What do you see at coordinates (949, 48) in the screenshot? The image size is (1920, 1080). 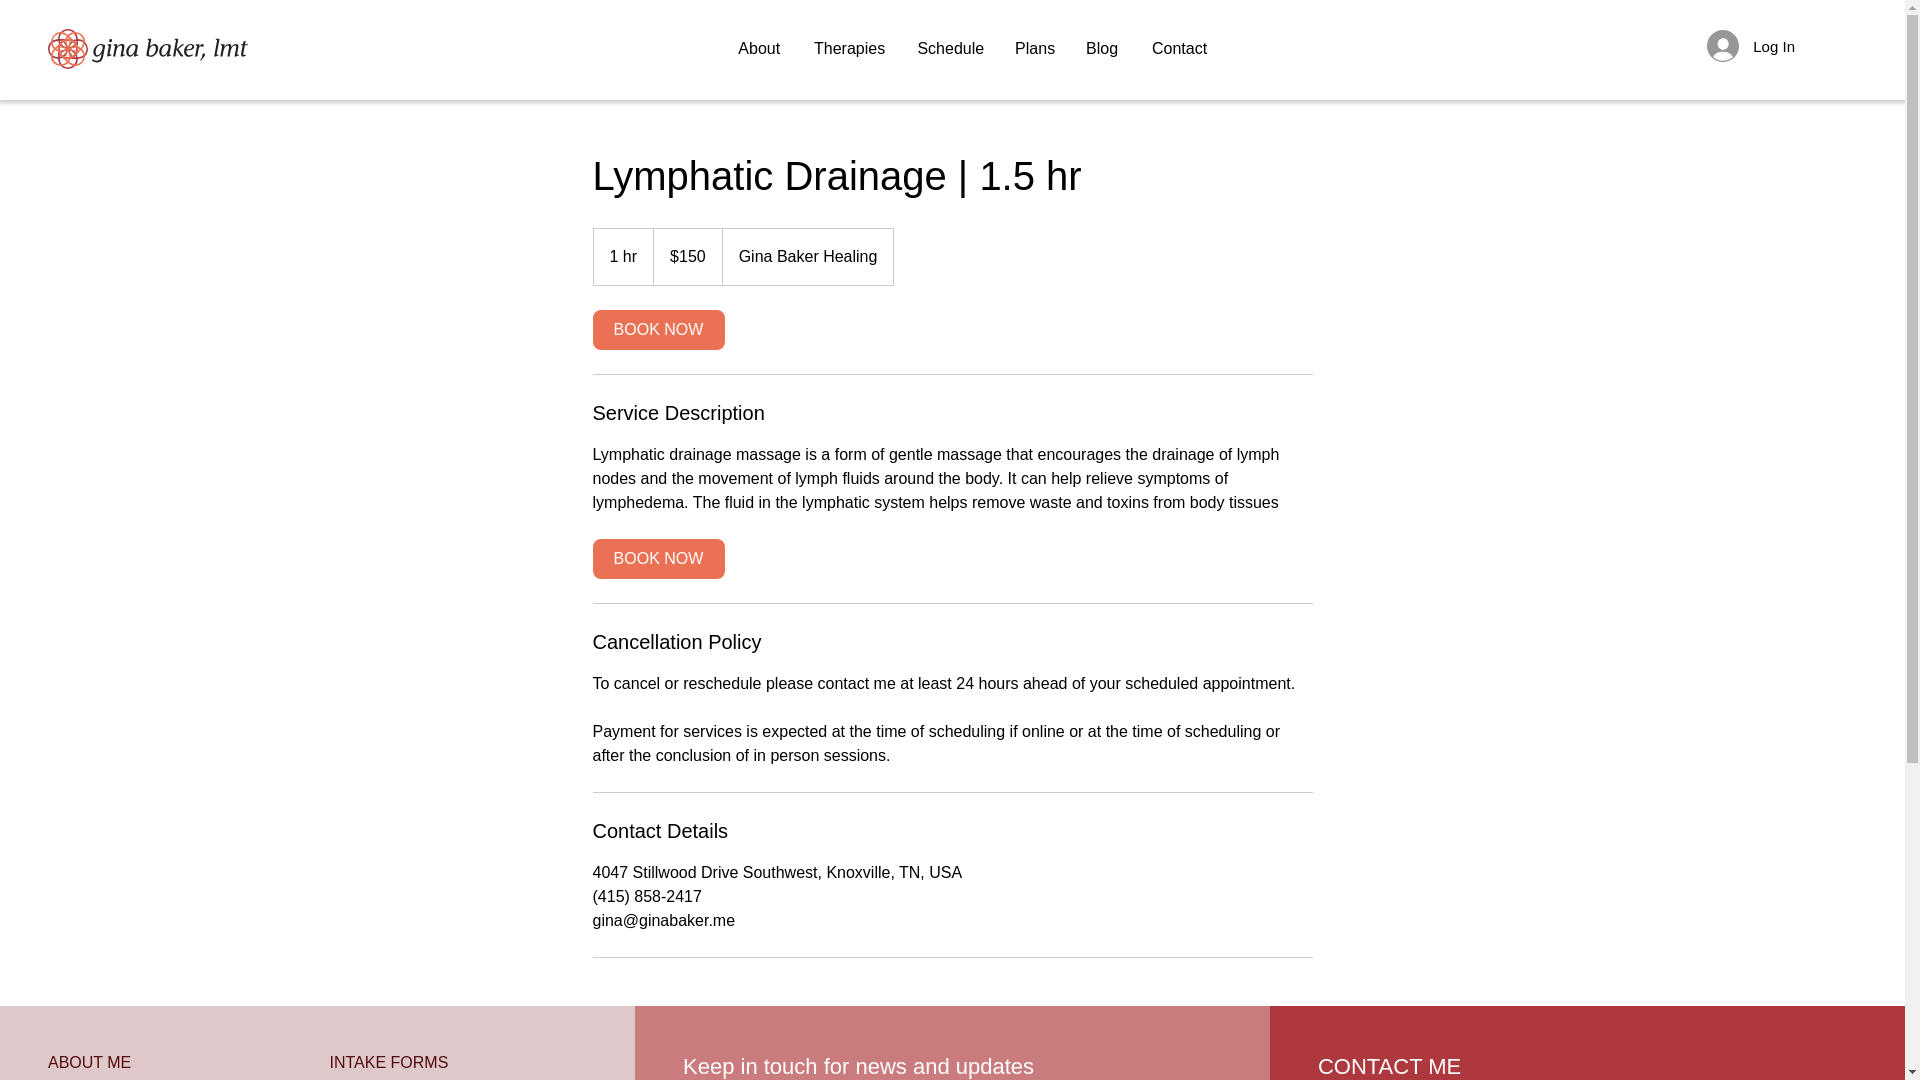 I see `Schedule` at bounding box center [949, 48].